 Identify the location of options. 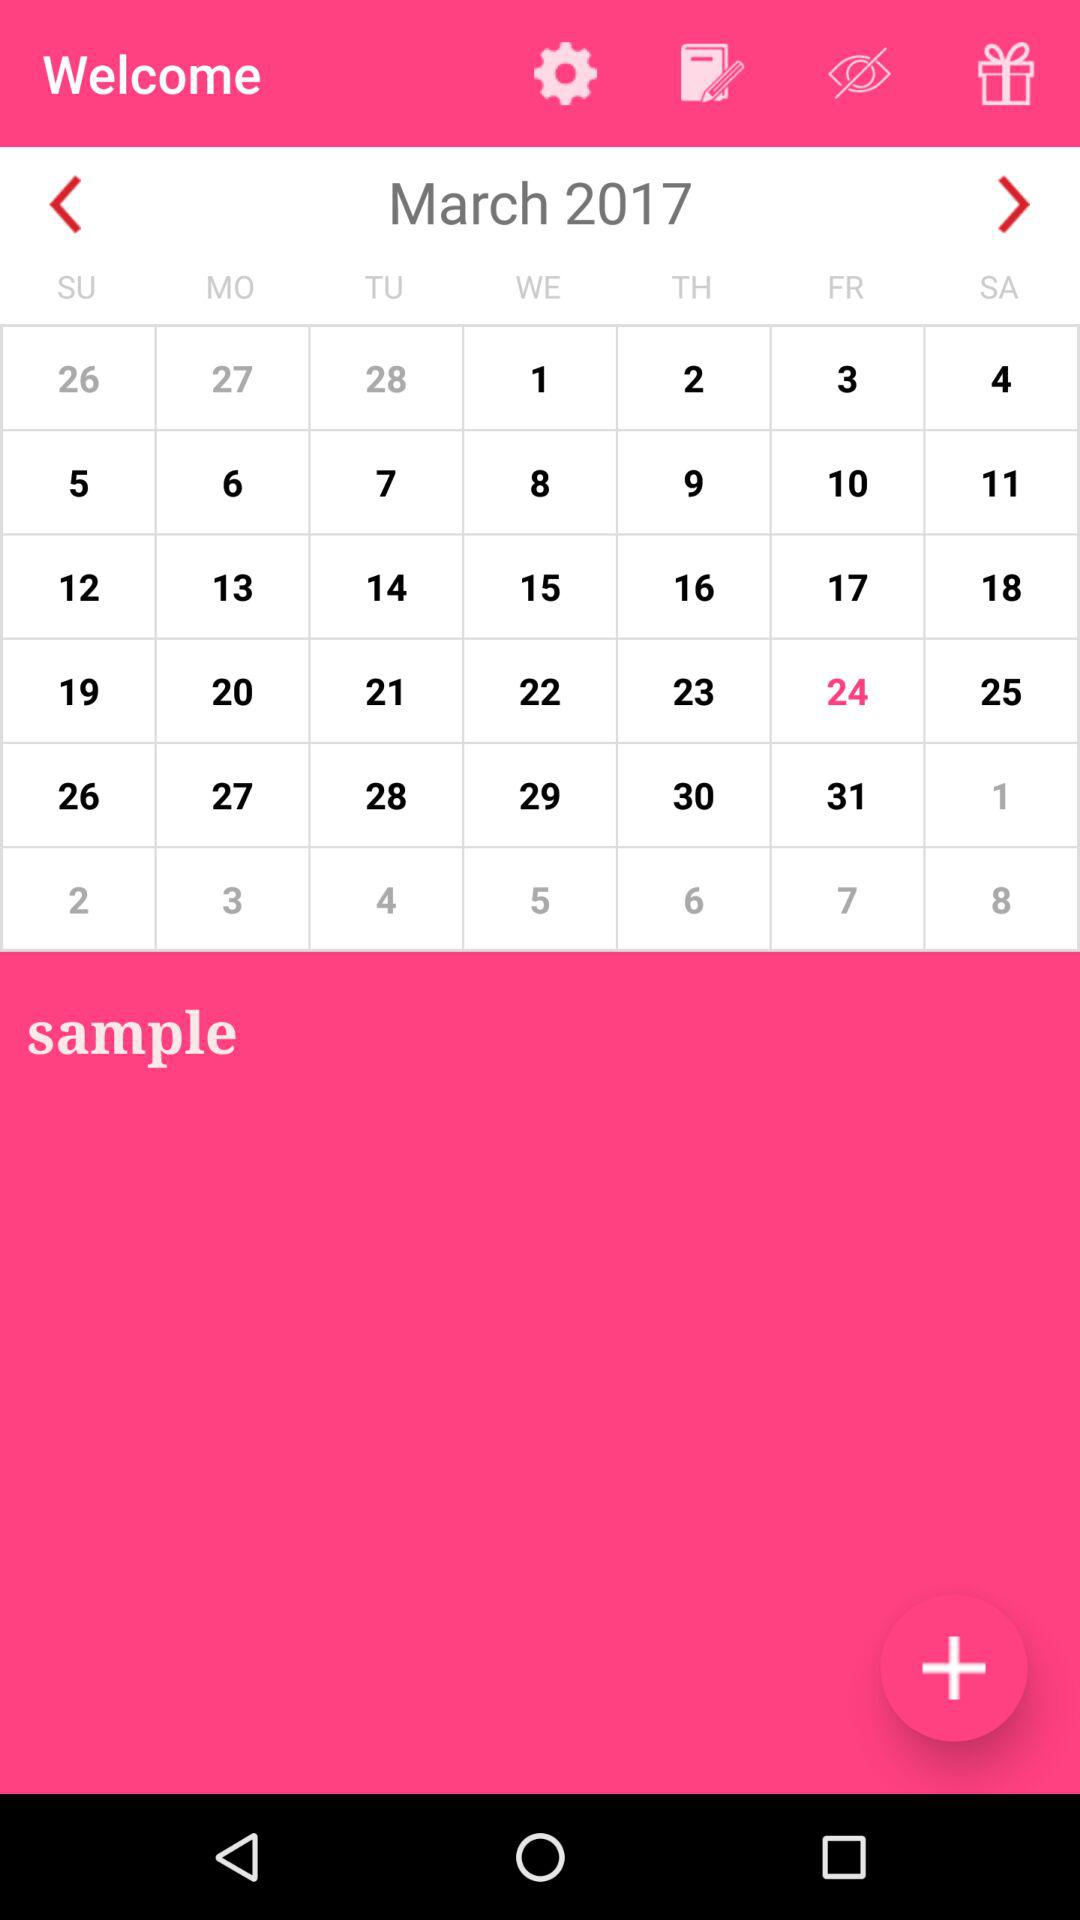
(566, 73).